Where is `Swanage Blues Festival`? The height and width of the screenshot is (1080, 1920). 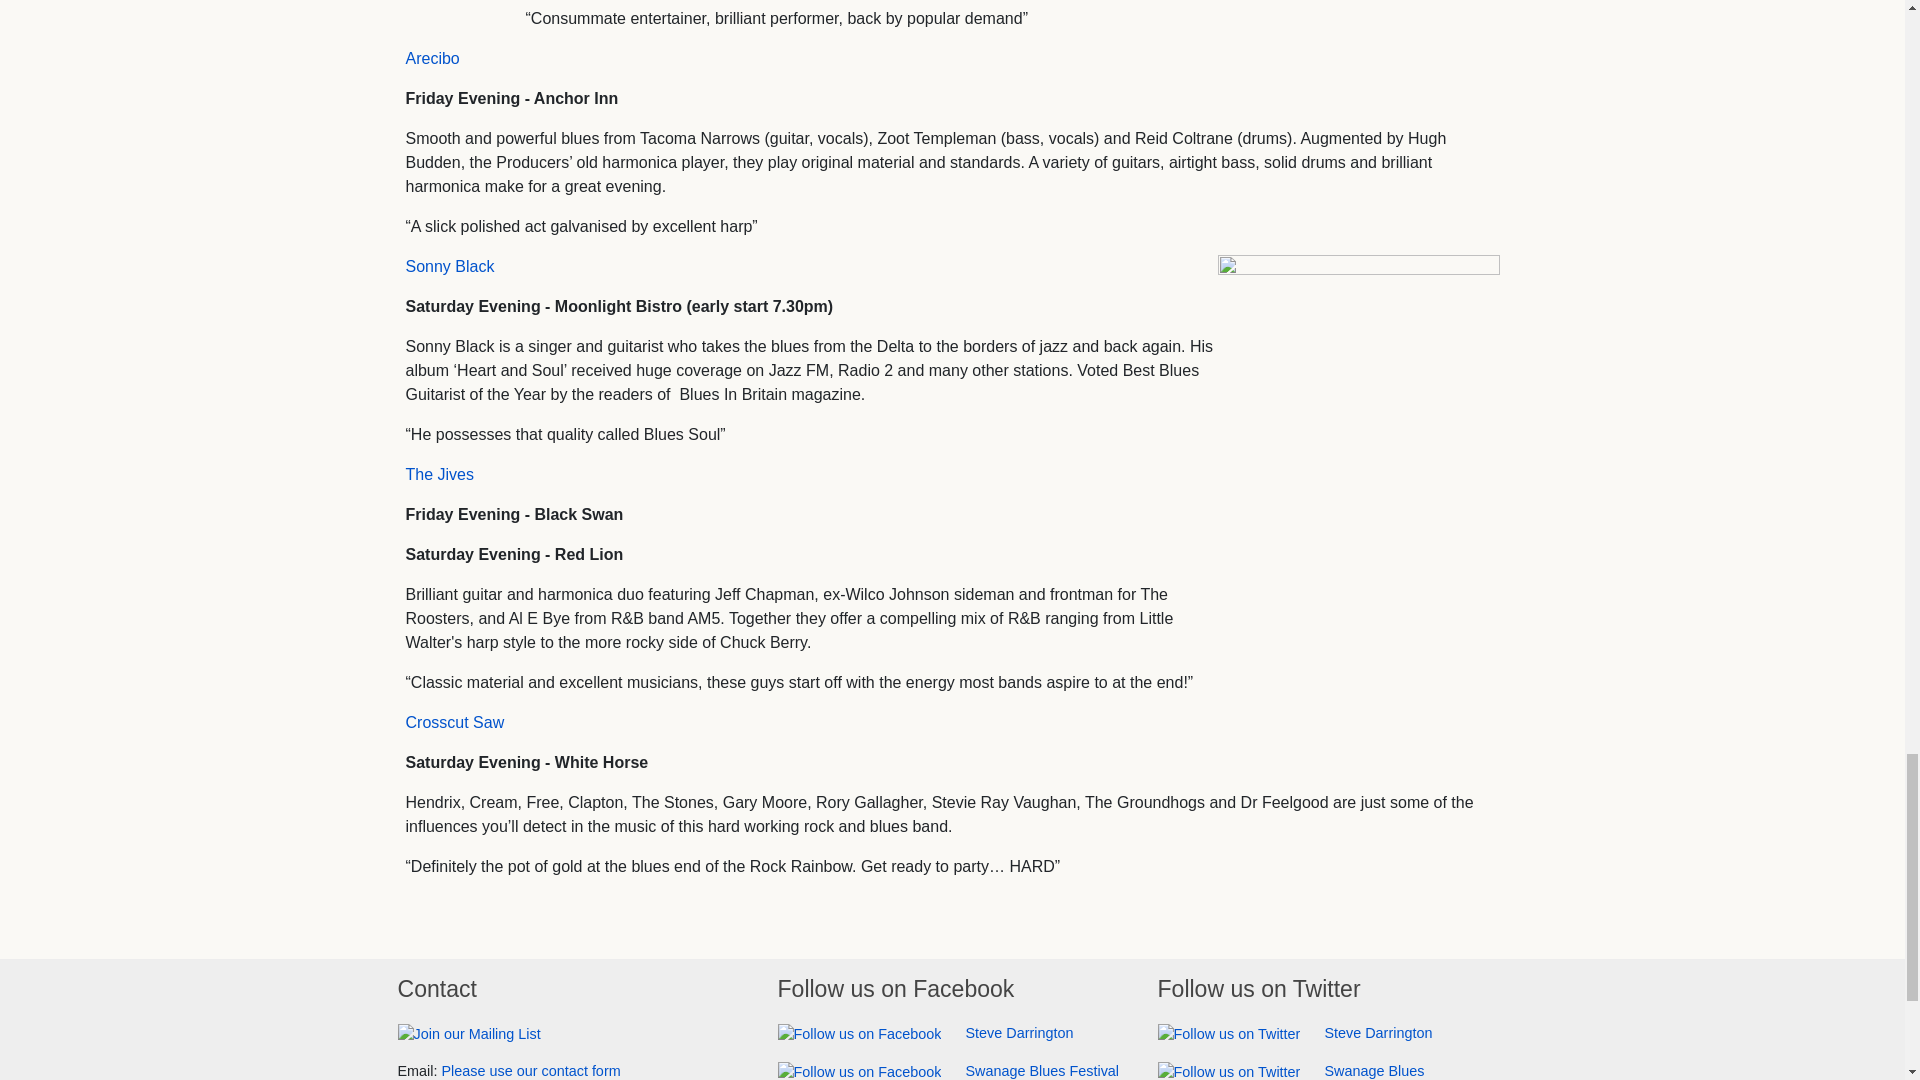
Swanage Blues Festival is located at coordinates (948, 1070).